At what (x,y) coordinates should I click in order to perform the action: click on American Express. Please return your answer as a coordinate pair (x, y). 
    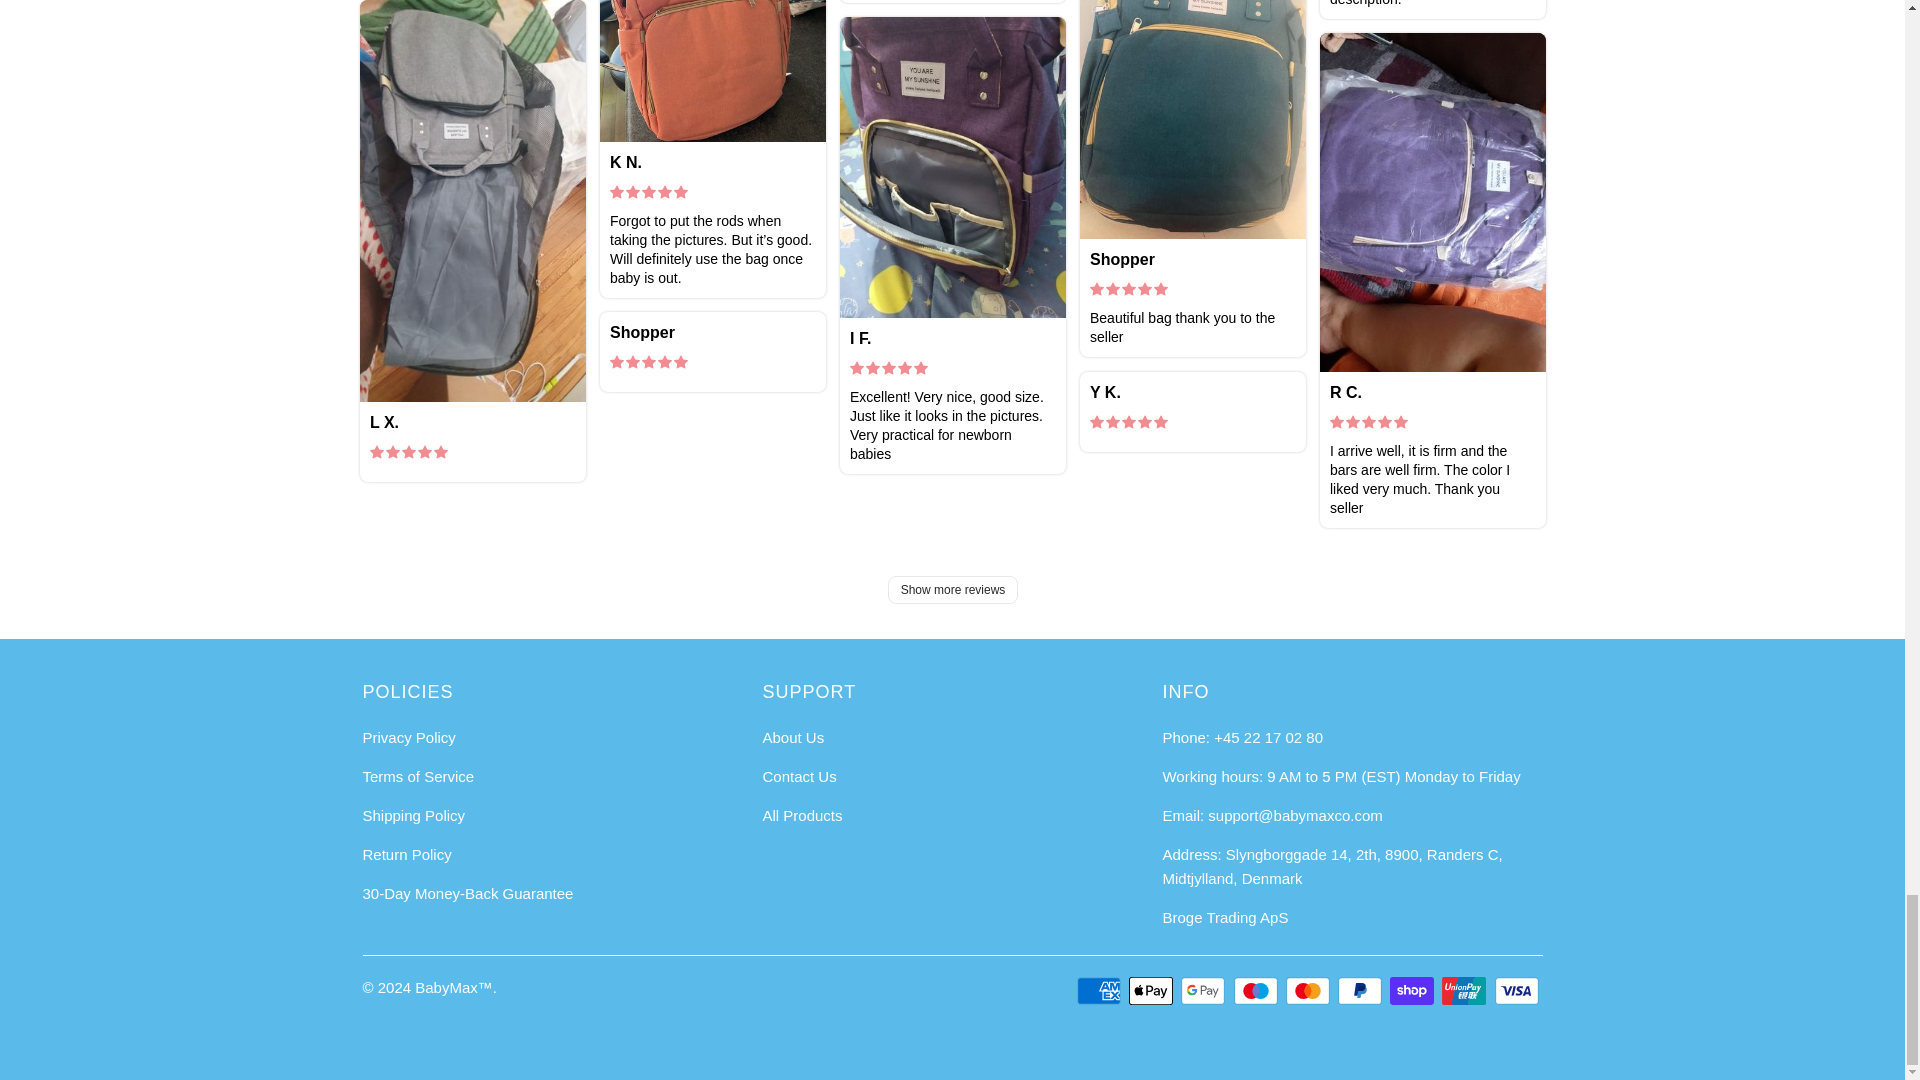
    Looking at the image, I should click on (1101, 990).